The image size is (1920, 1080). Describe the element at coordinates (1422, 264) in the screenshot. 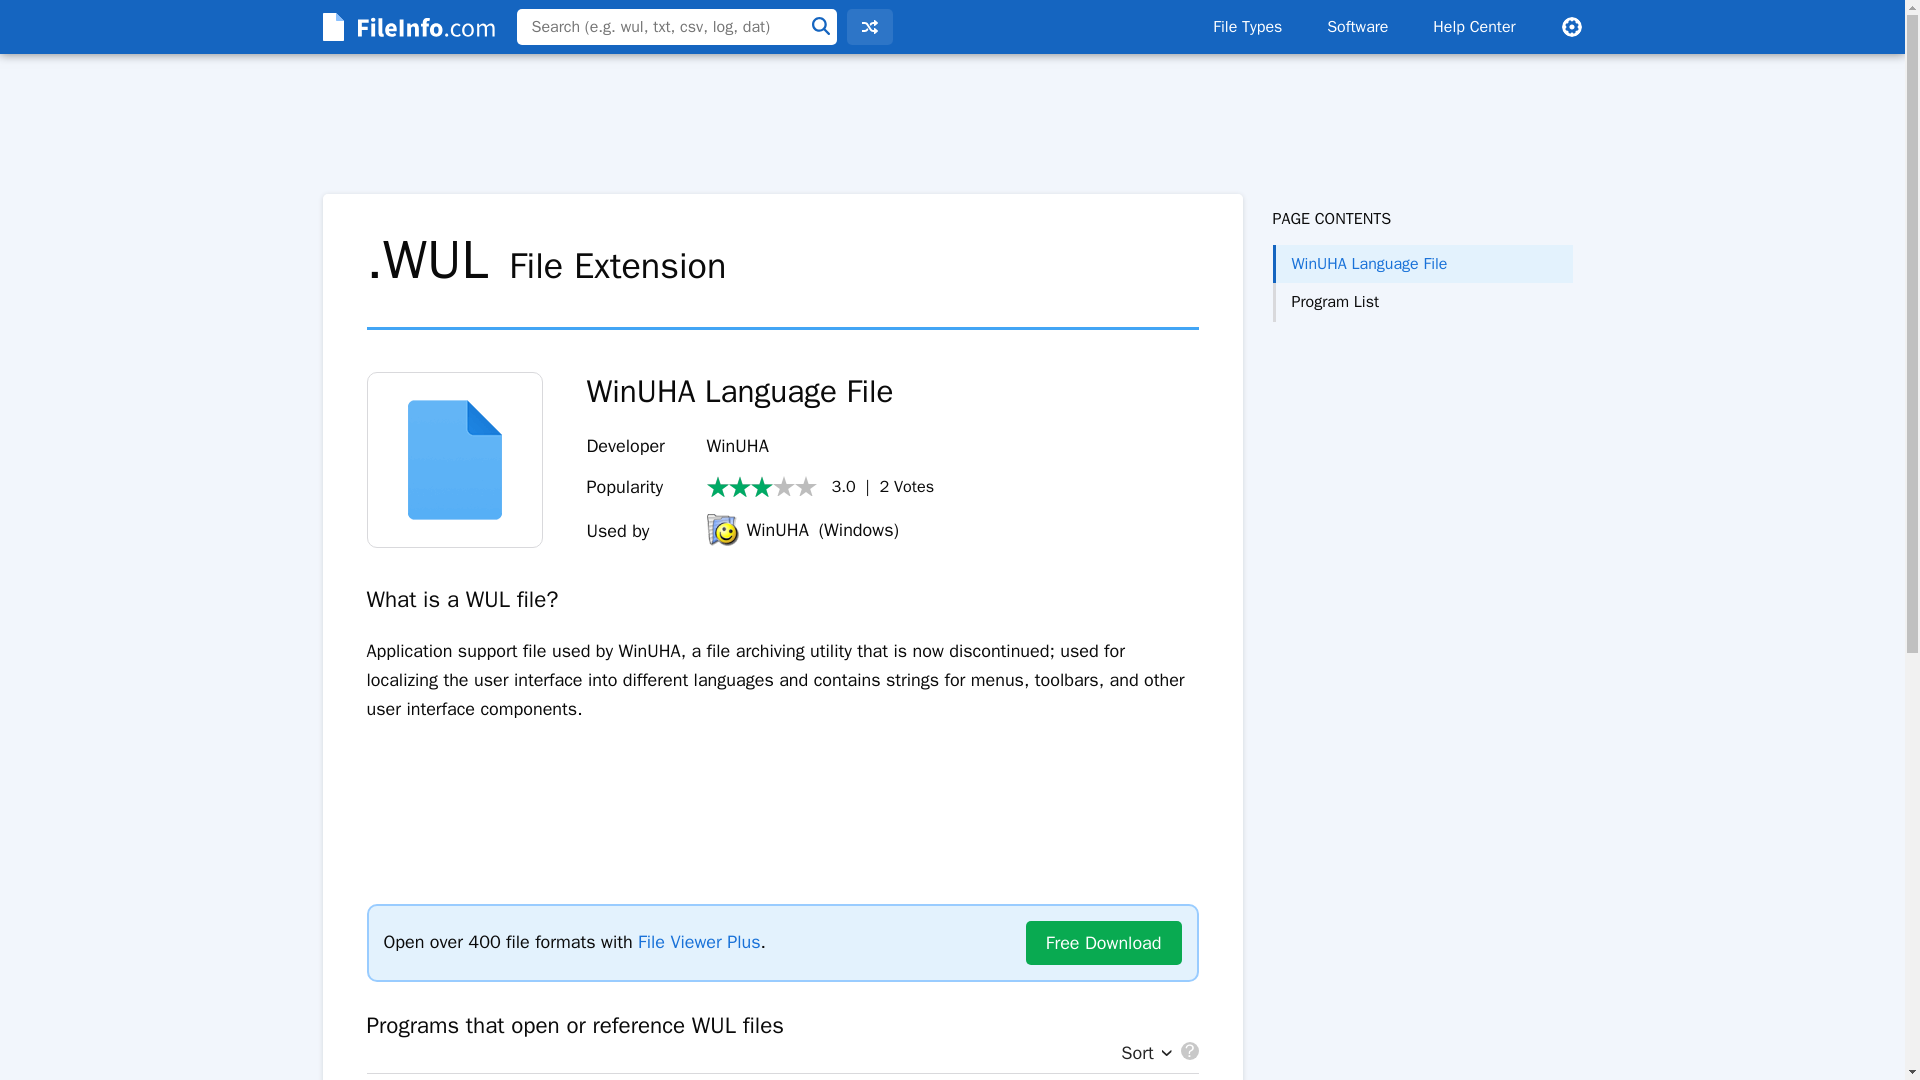

I see `WinUHA Language File` at that location.